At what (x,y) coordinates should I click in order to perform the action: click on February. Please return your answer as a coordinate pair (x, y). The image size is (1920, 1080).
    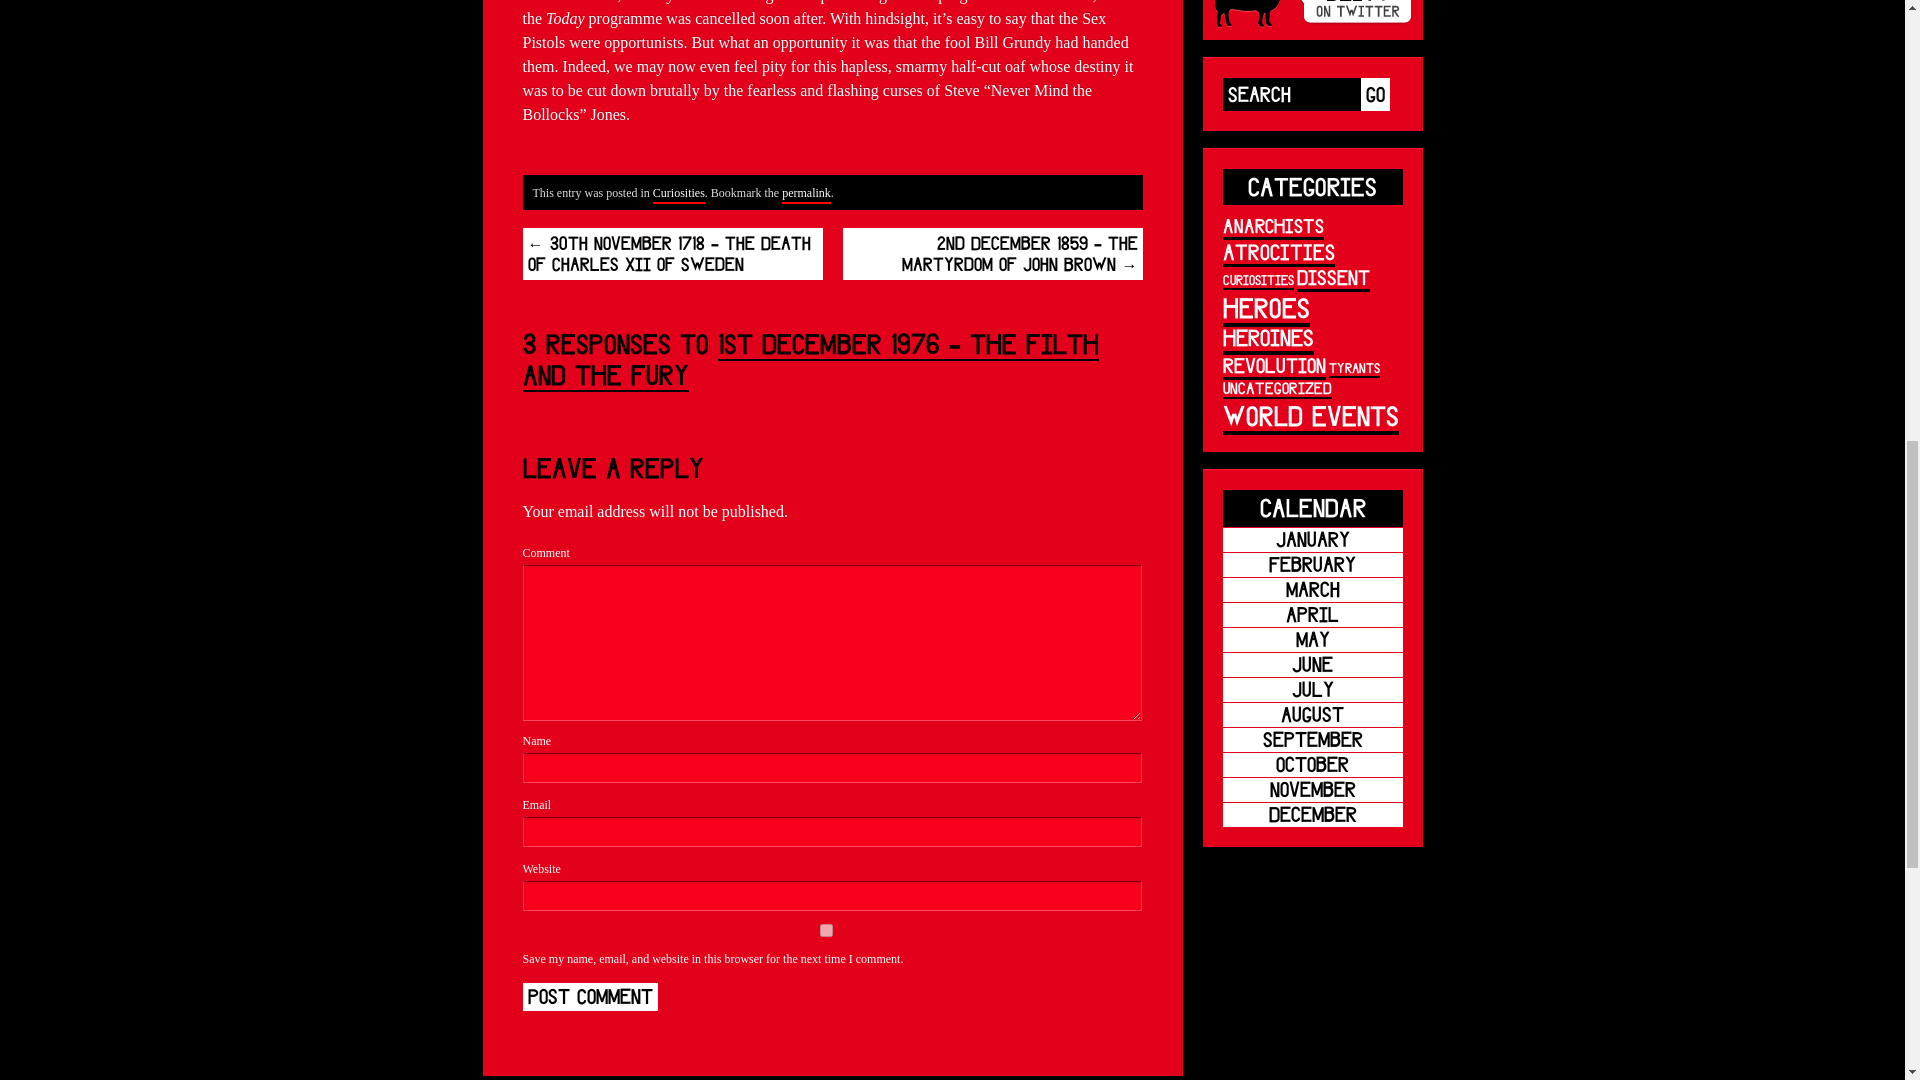
    Looking at the image, I should click on (1311, 564).